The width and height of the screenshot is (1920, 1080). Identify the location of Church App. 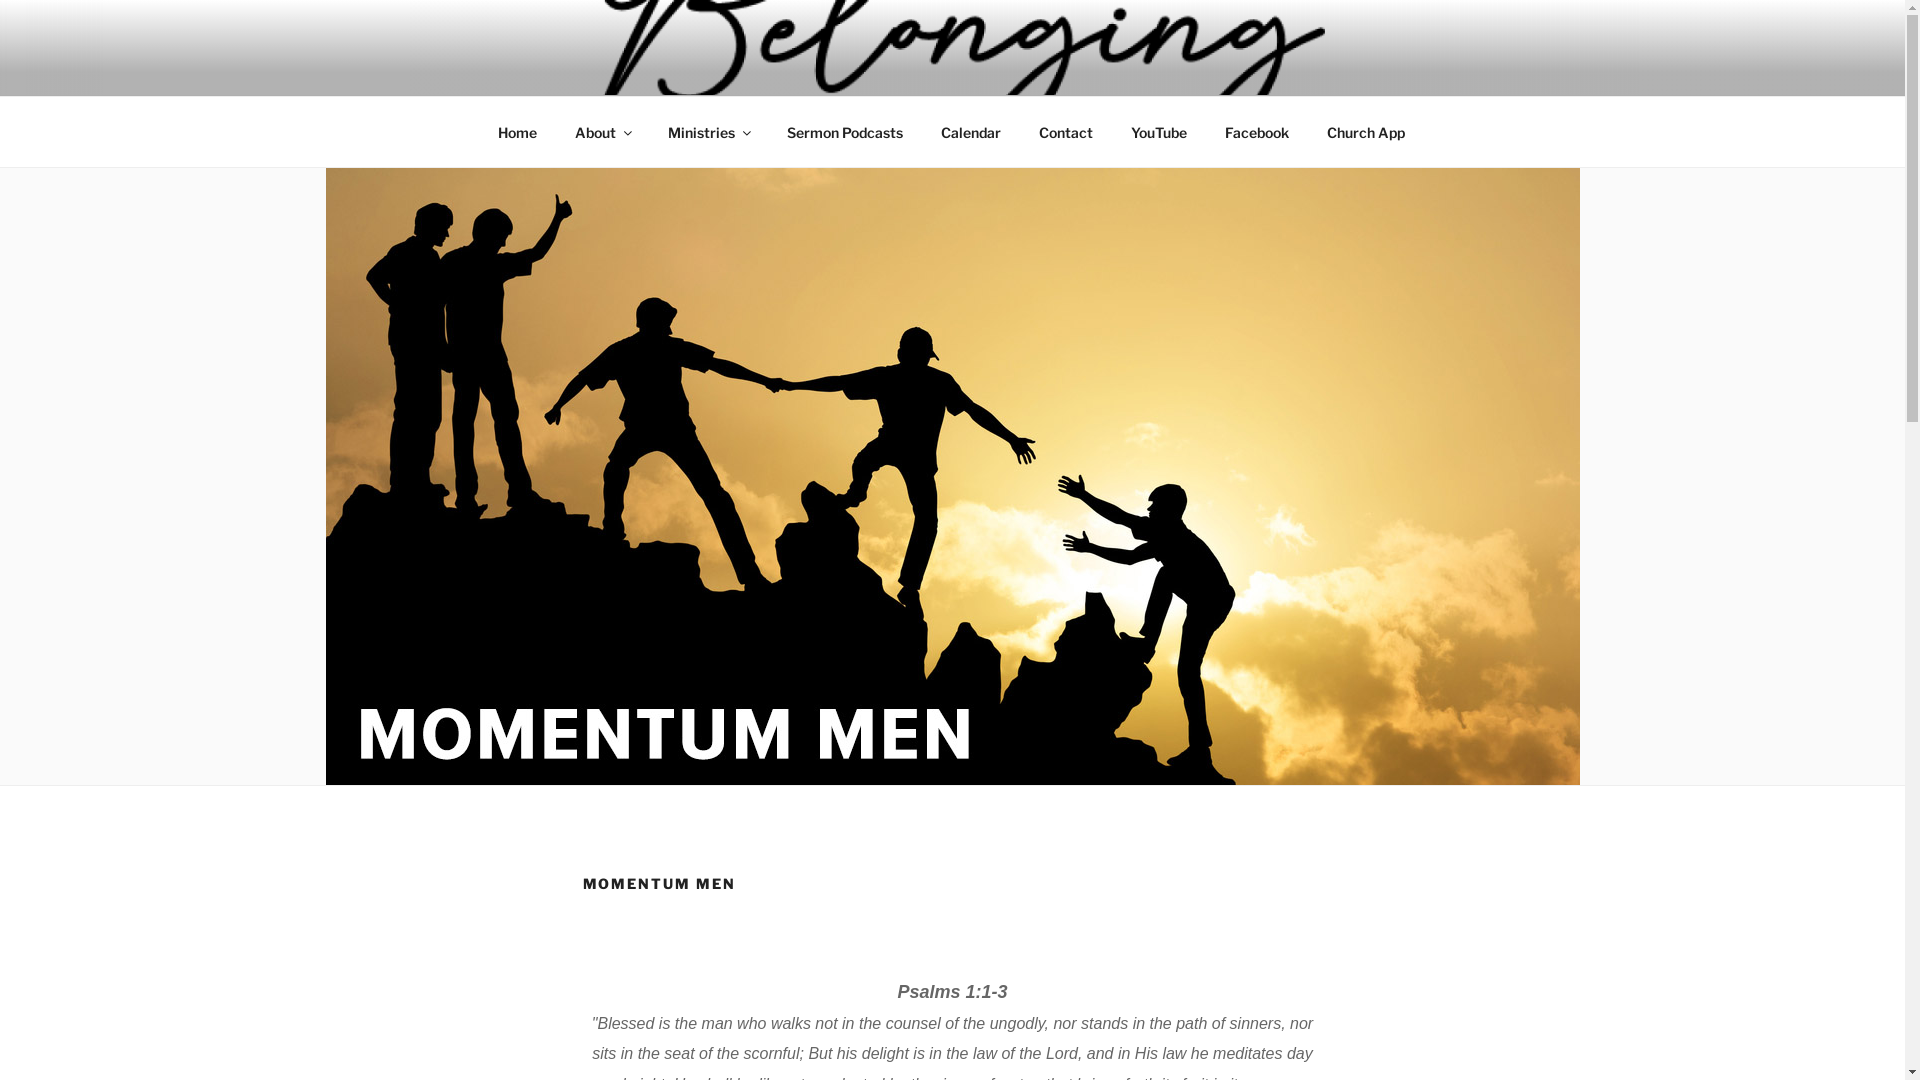
(1366, 132).